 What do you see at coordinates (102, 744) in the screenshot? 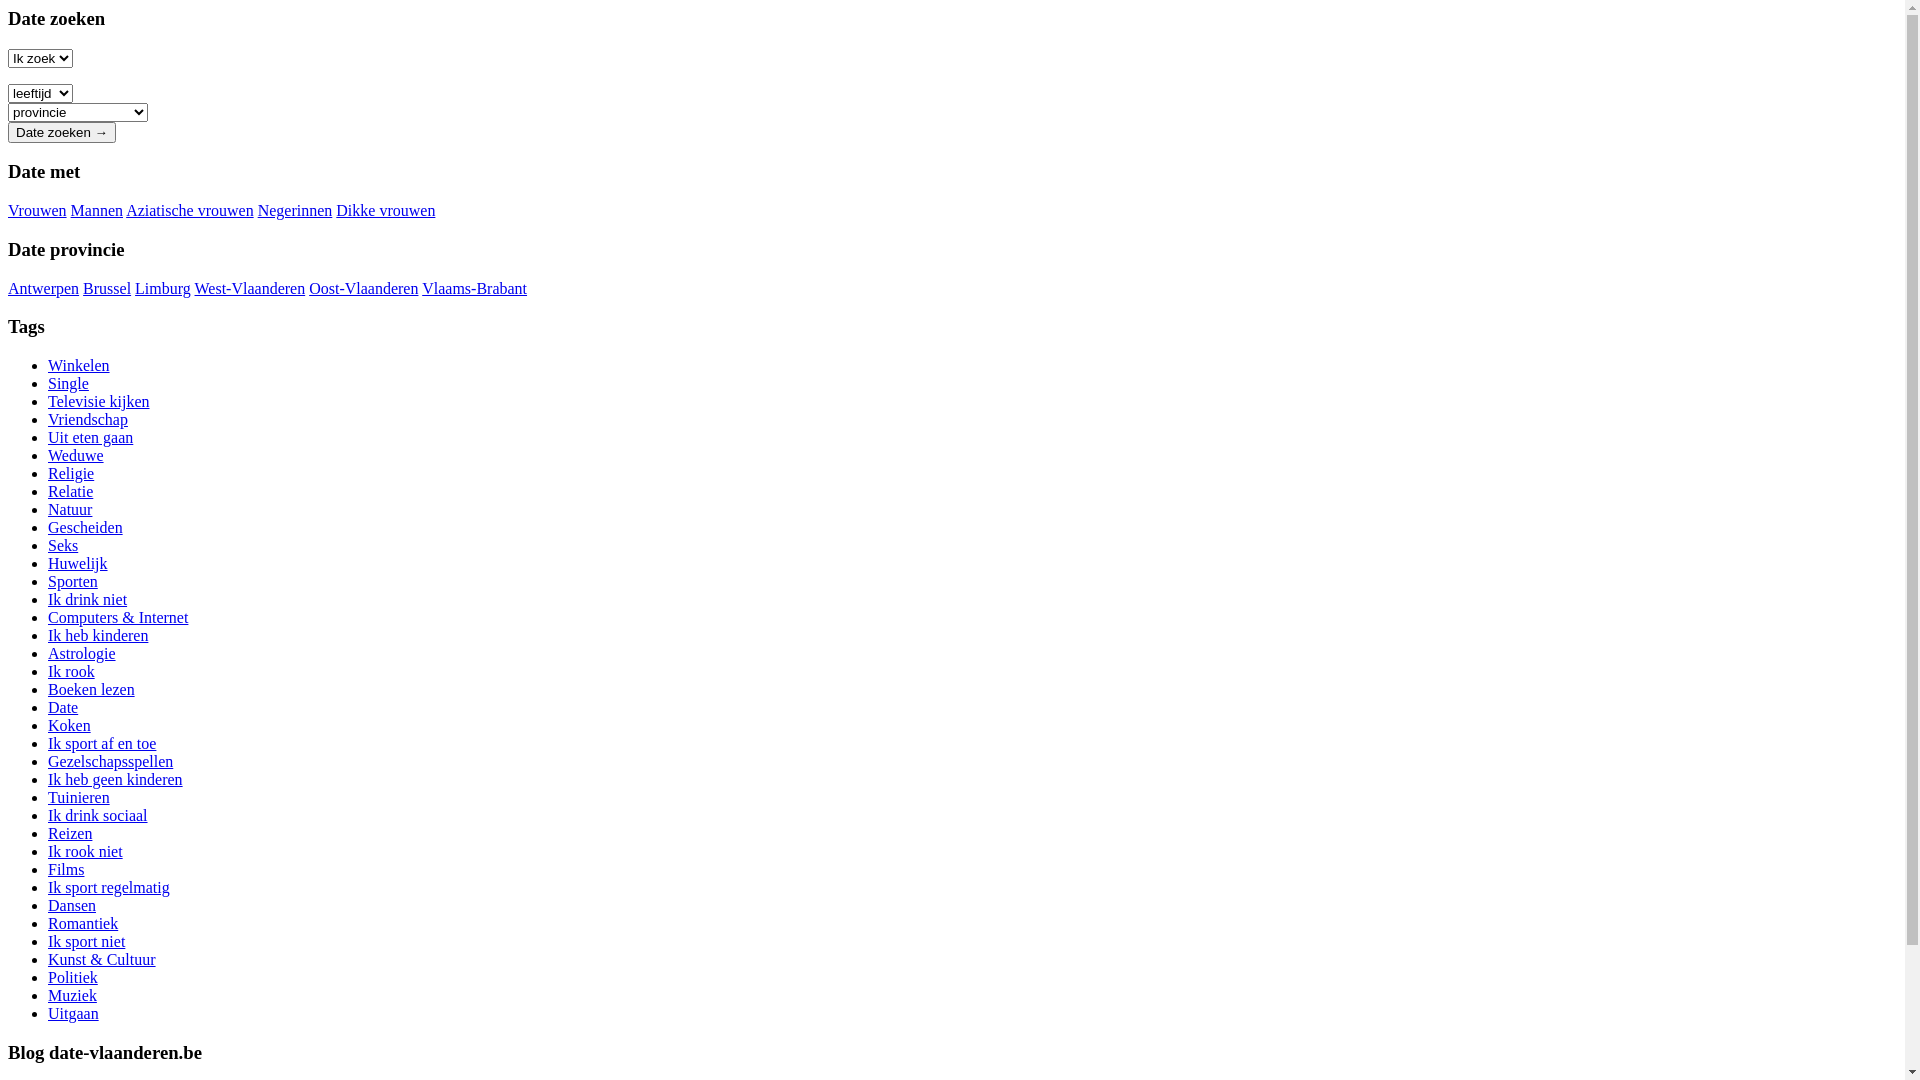
I see `Ik sport af en toe` at bounding box center [102, 744].